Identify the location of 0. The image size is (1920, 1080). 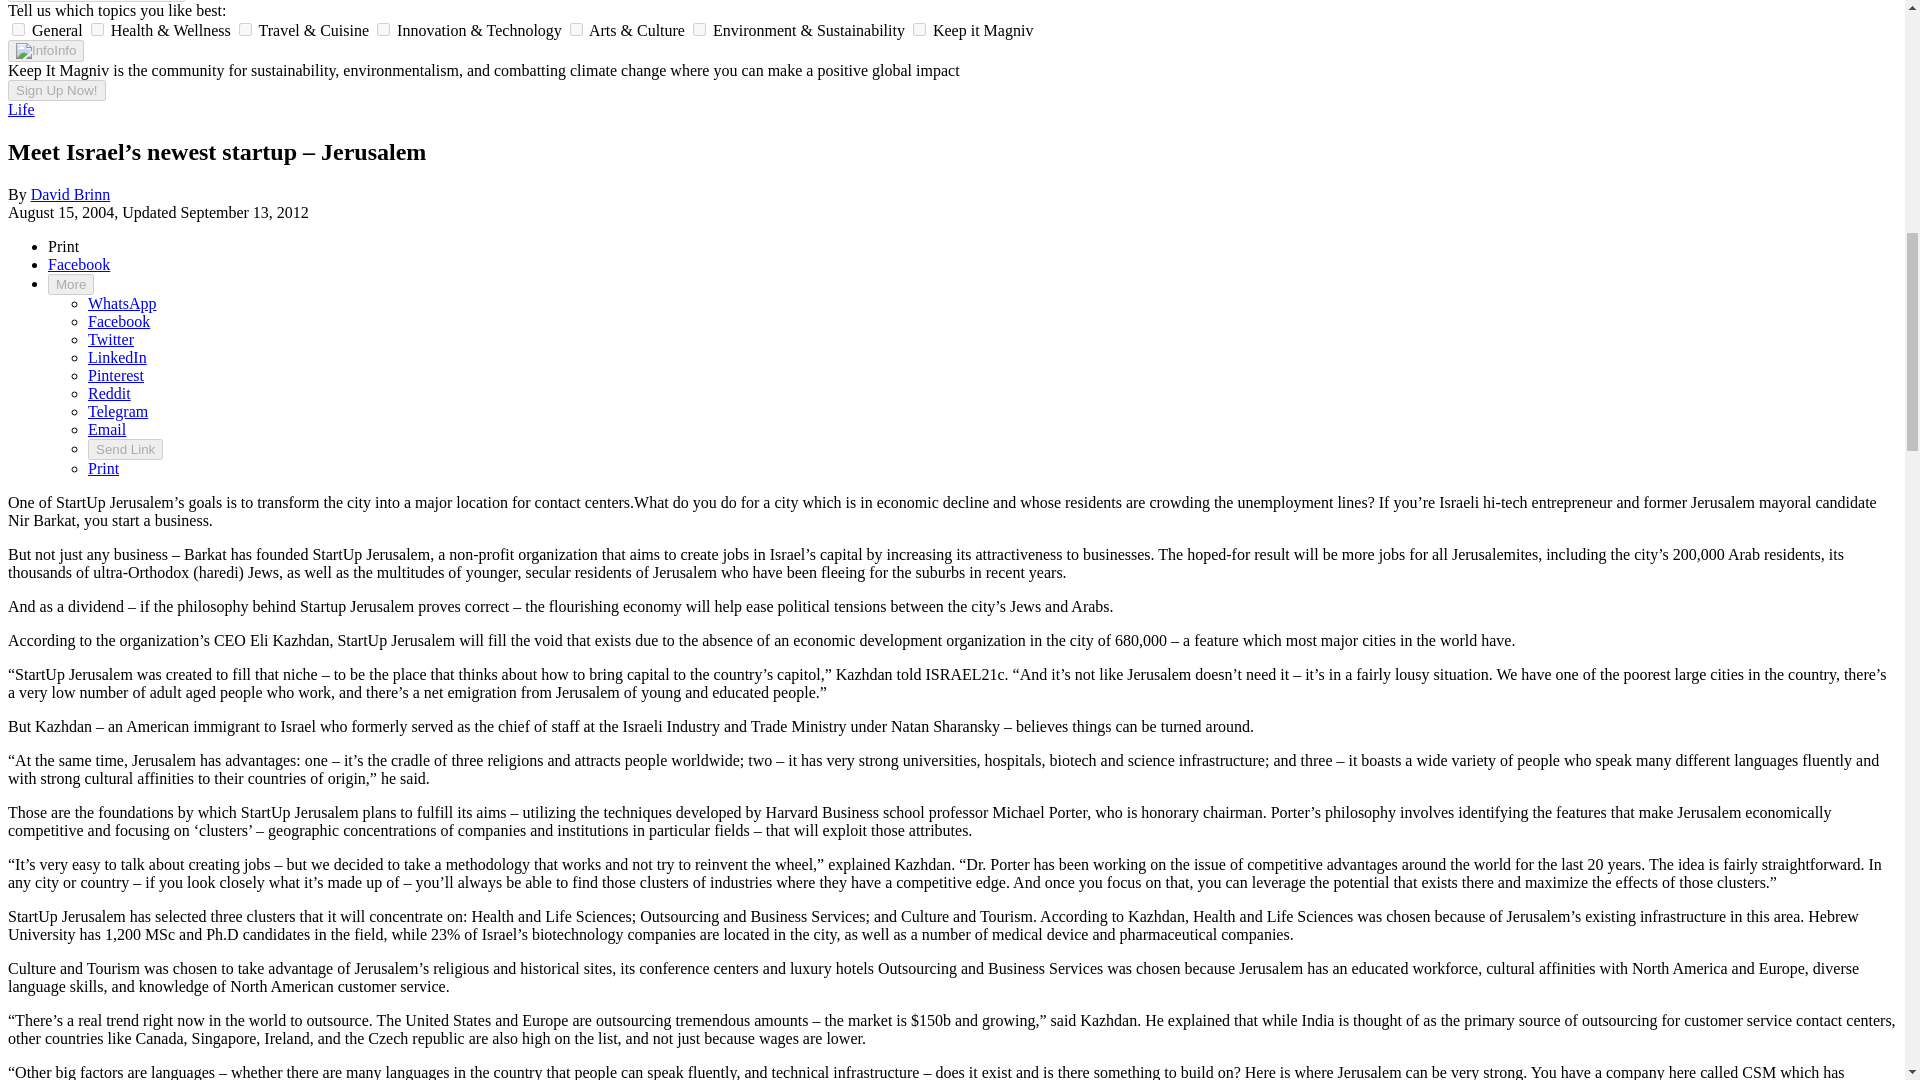
(18, 28).